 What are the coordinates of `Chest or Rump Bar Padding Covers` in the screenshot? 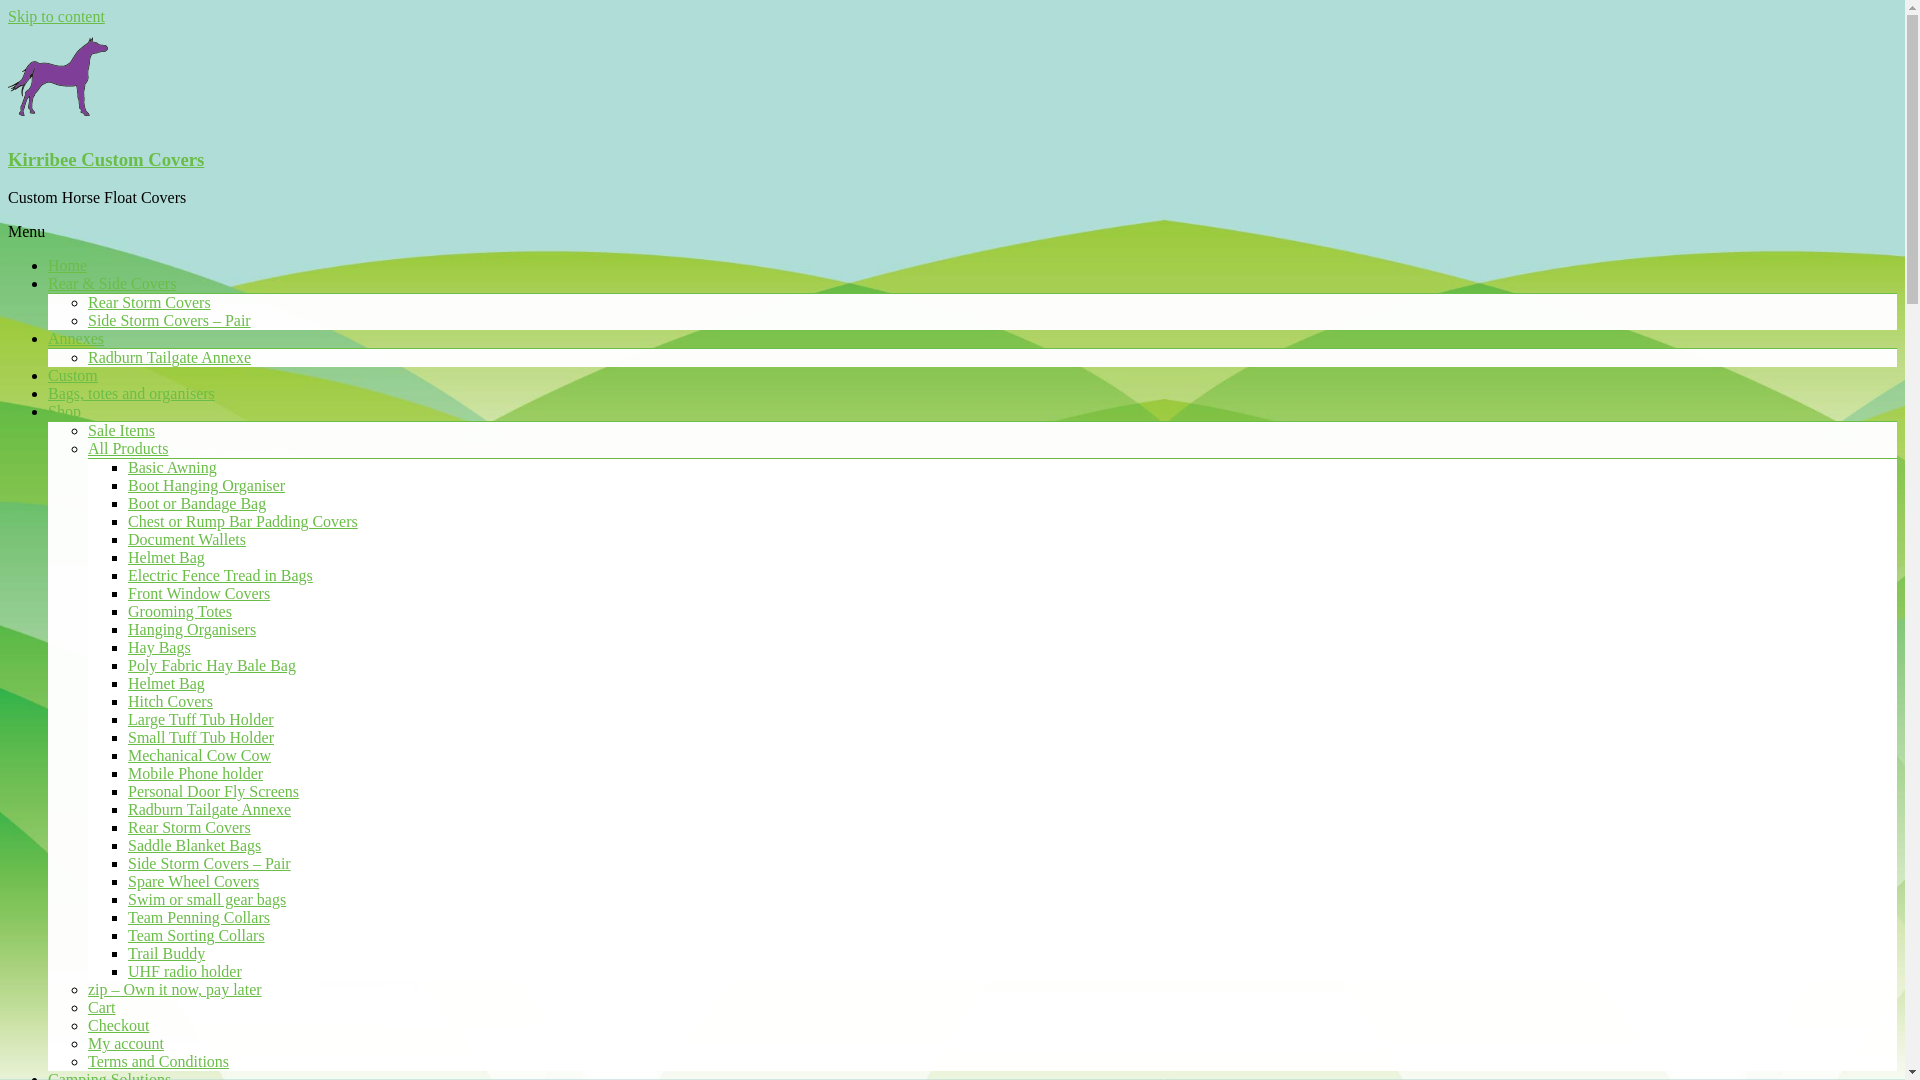 It's located at (243, 522).